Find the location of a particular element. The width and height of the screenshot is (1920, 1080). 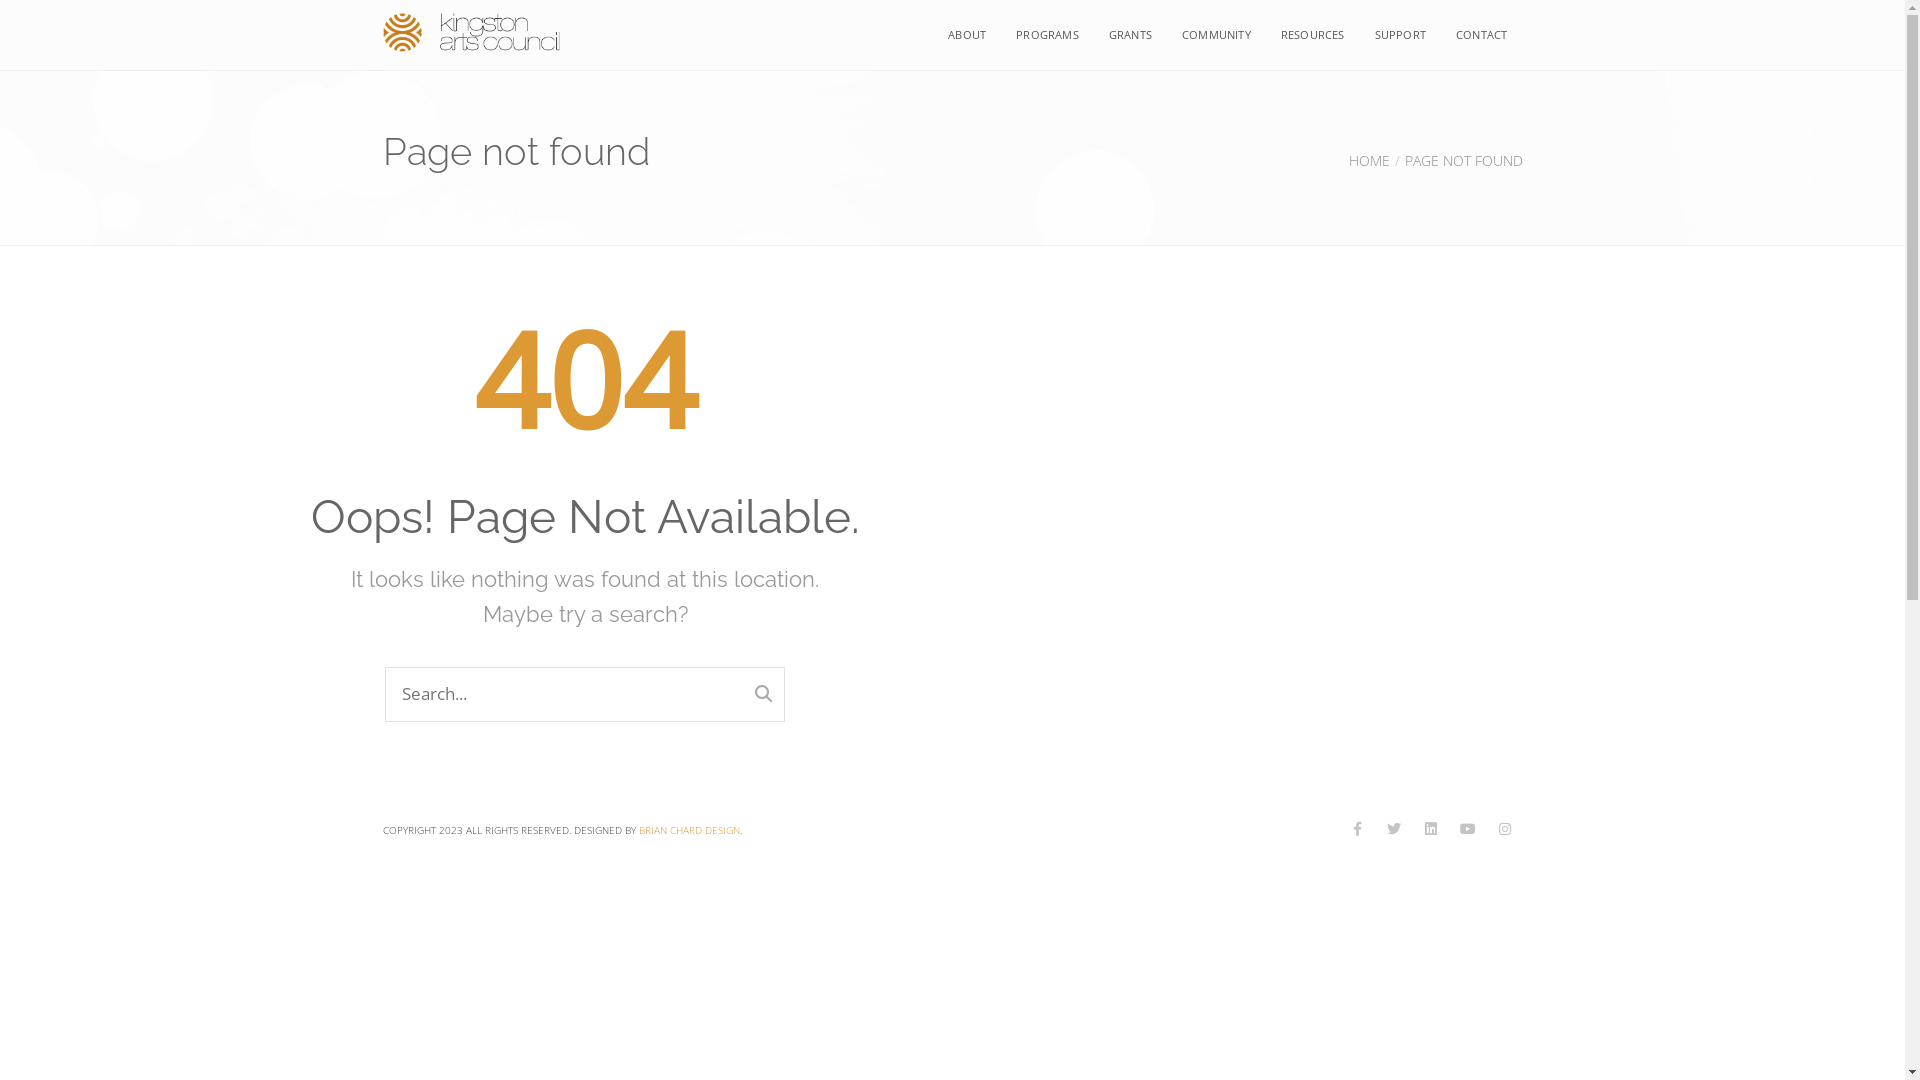

RESOURCES is located at coordinates (1313, 35).